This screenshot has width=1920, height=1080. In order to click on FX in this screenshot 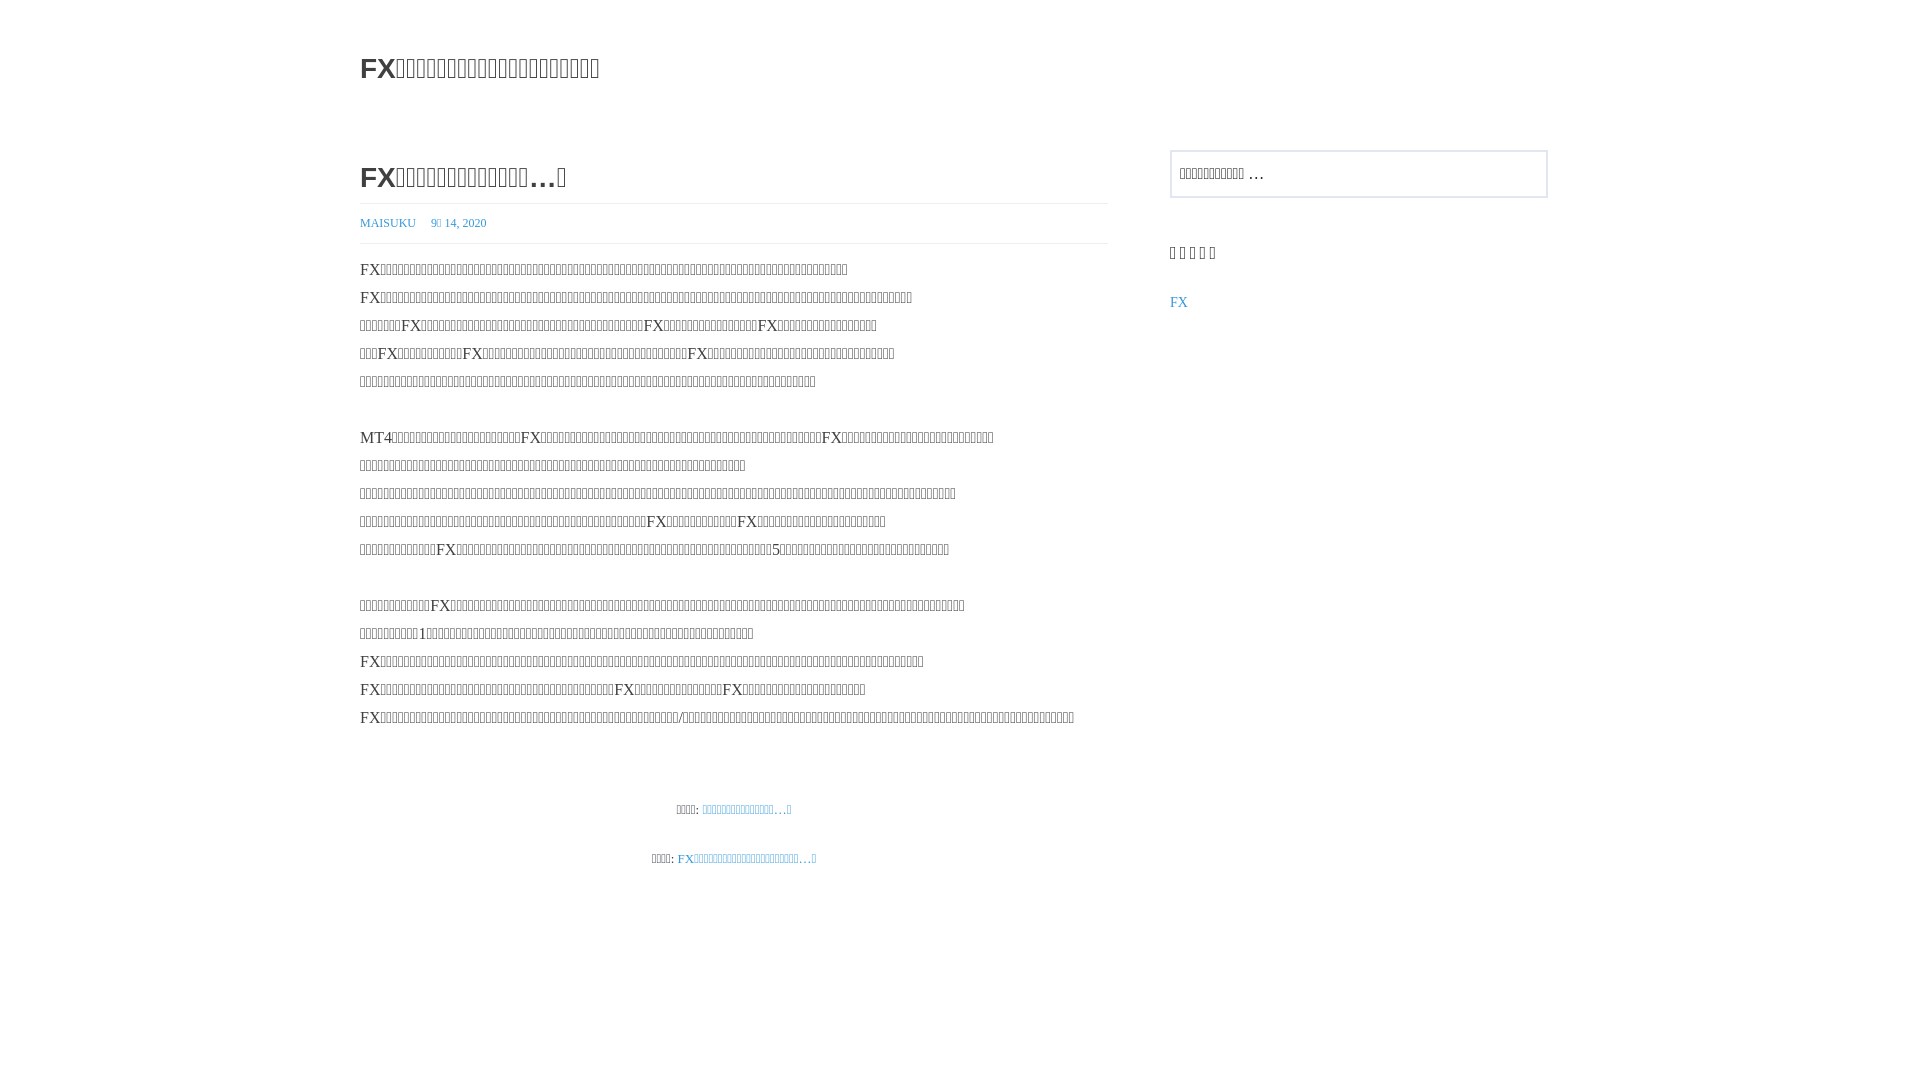, I will do `click(1179, 302)`.